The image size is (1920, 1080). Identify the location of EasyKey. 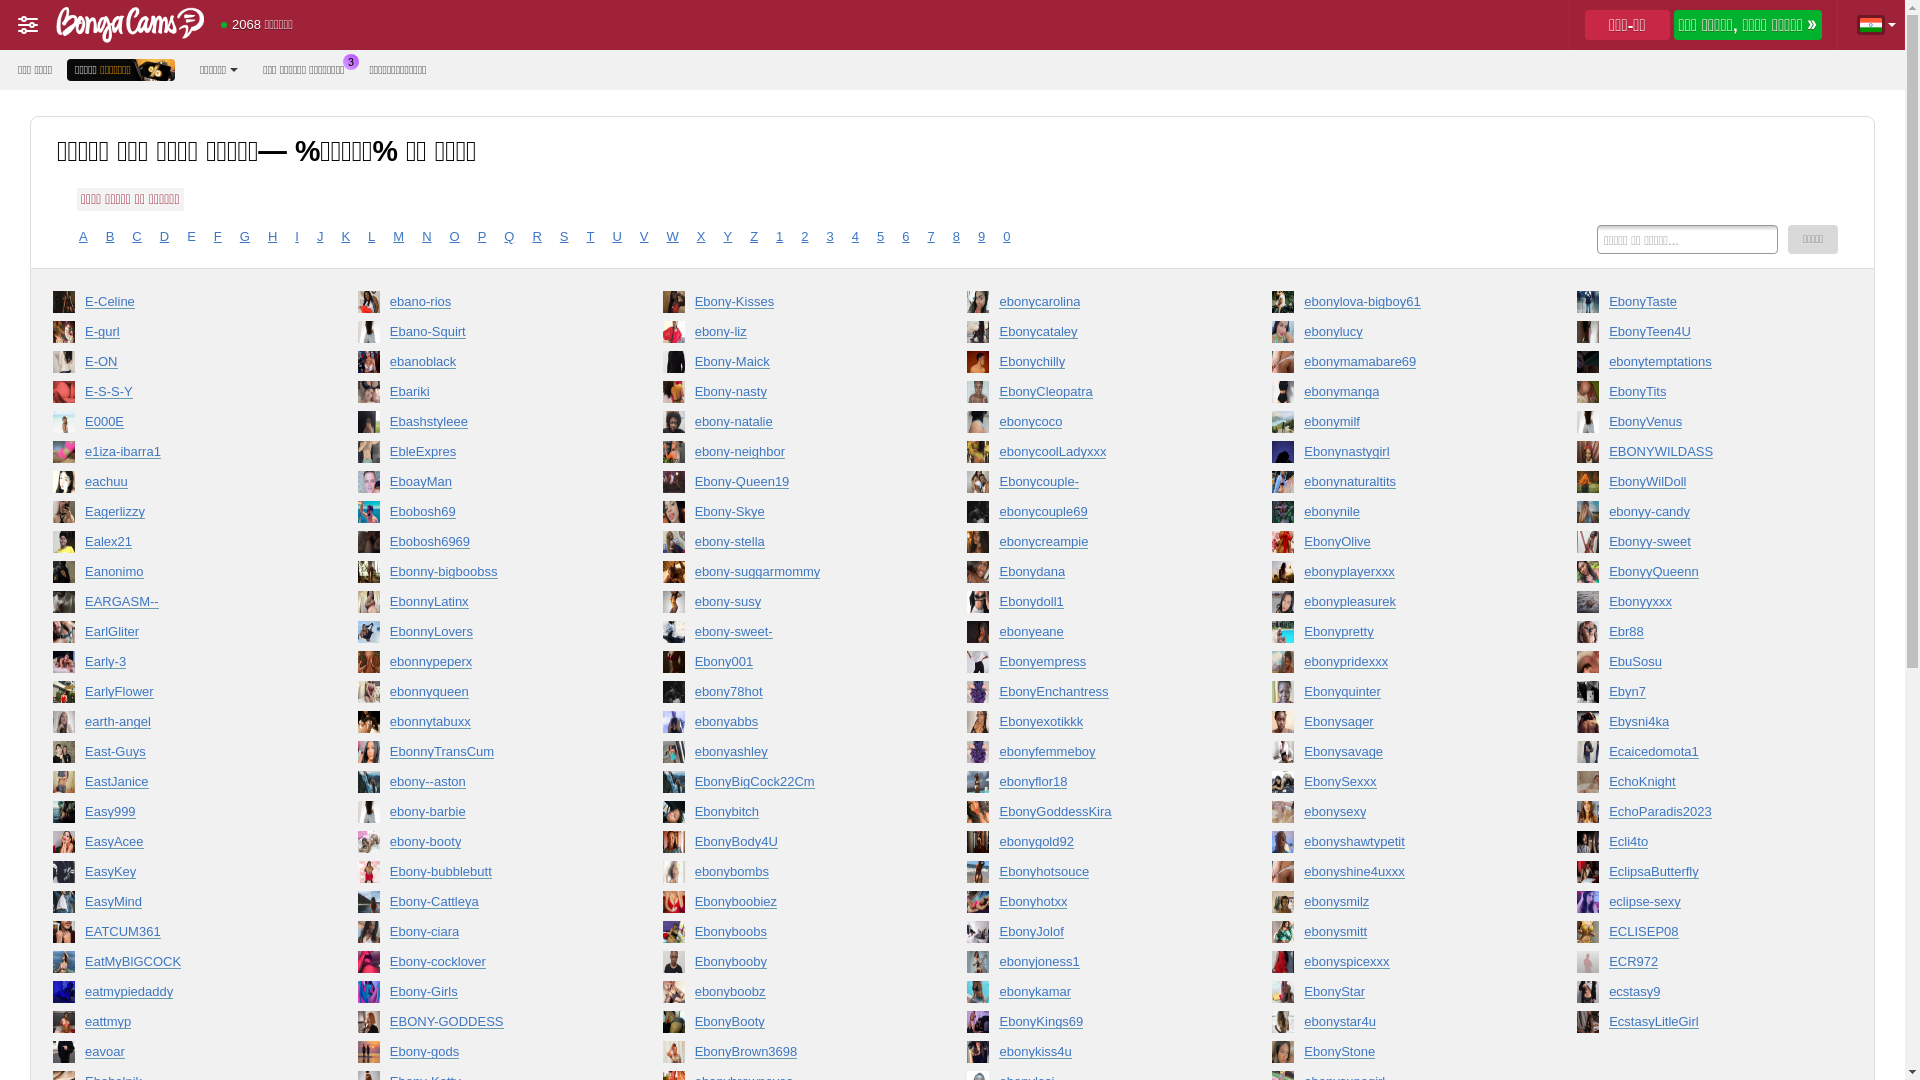
(177, 876).